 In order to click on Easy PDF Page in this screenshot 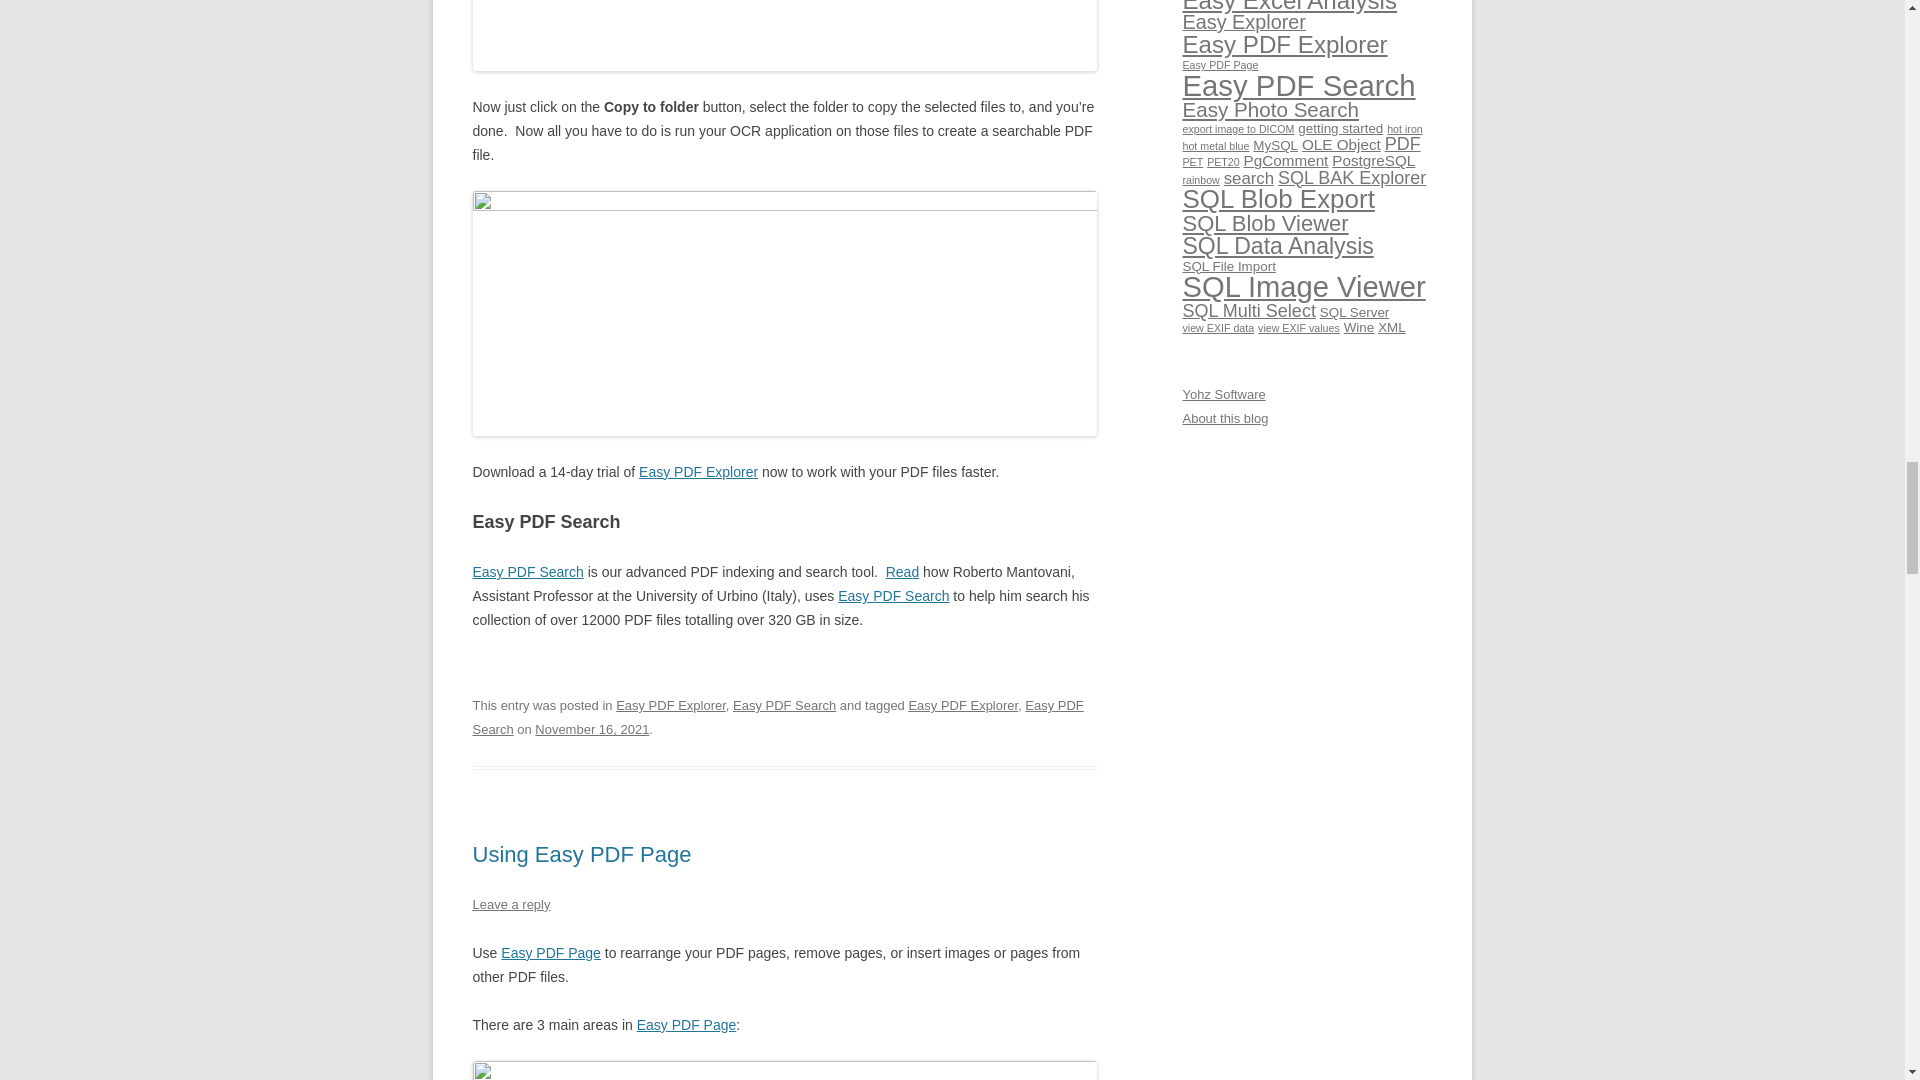, I will do `click(687, 1024)`.